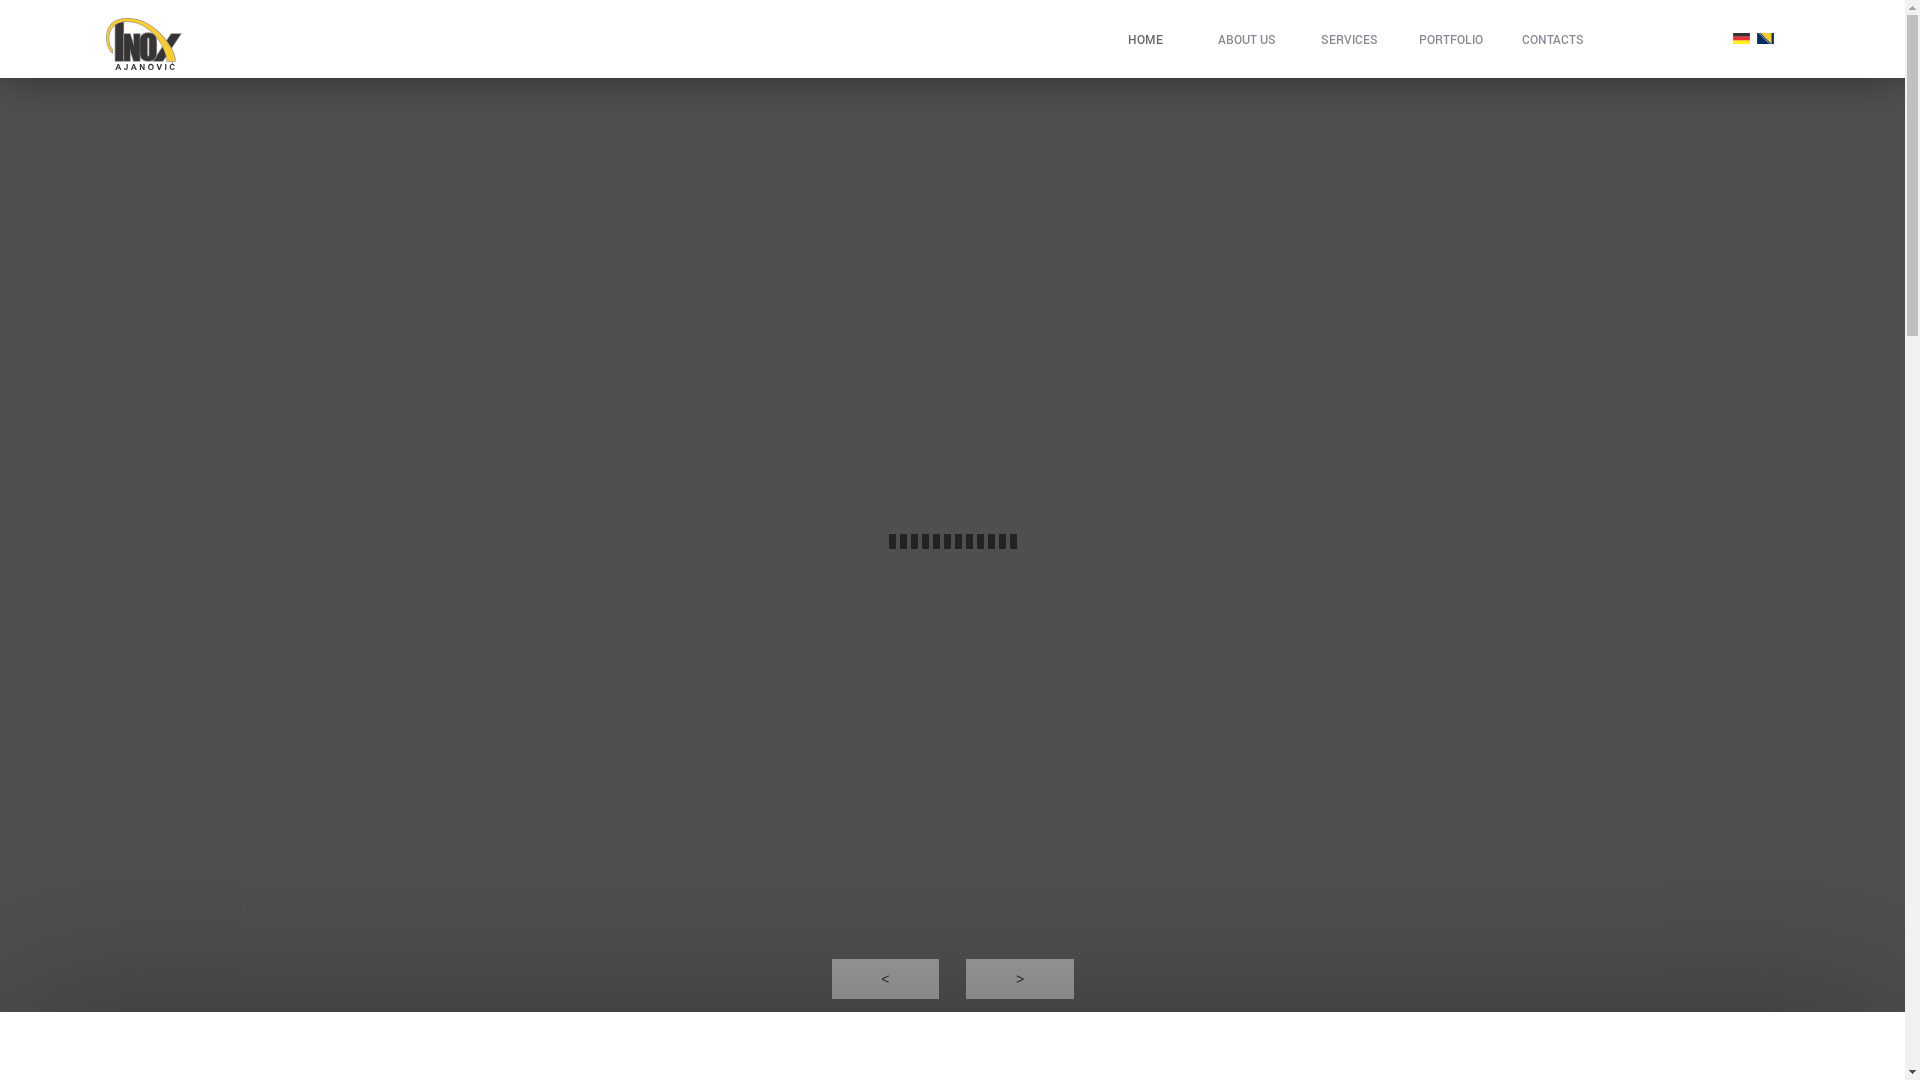  Describe the element at coordinates (1247, 38) in the screenshot. I see `ABOUT US` at that location.